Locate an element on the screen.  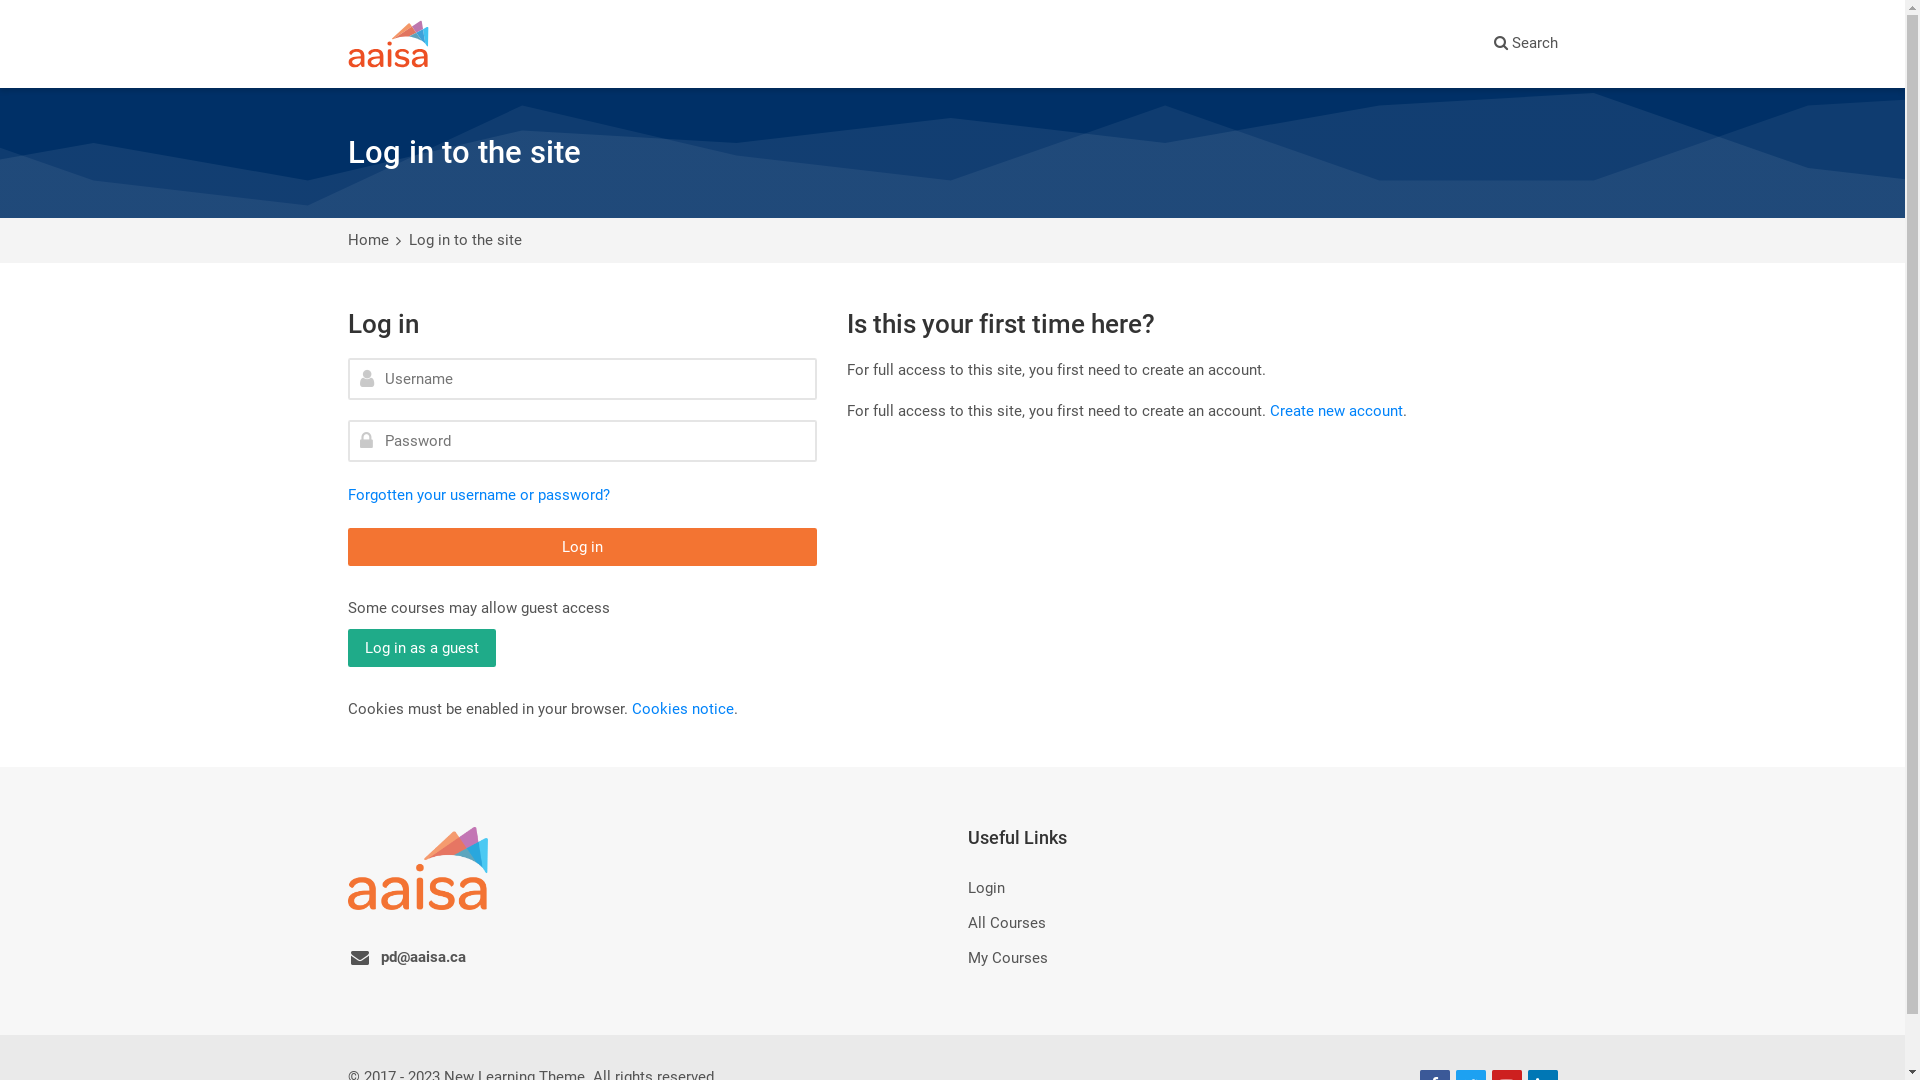
Forgotten your username or password? is located at coordinates (479, 495).